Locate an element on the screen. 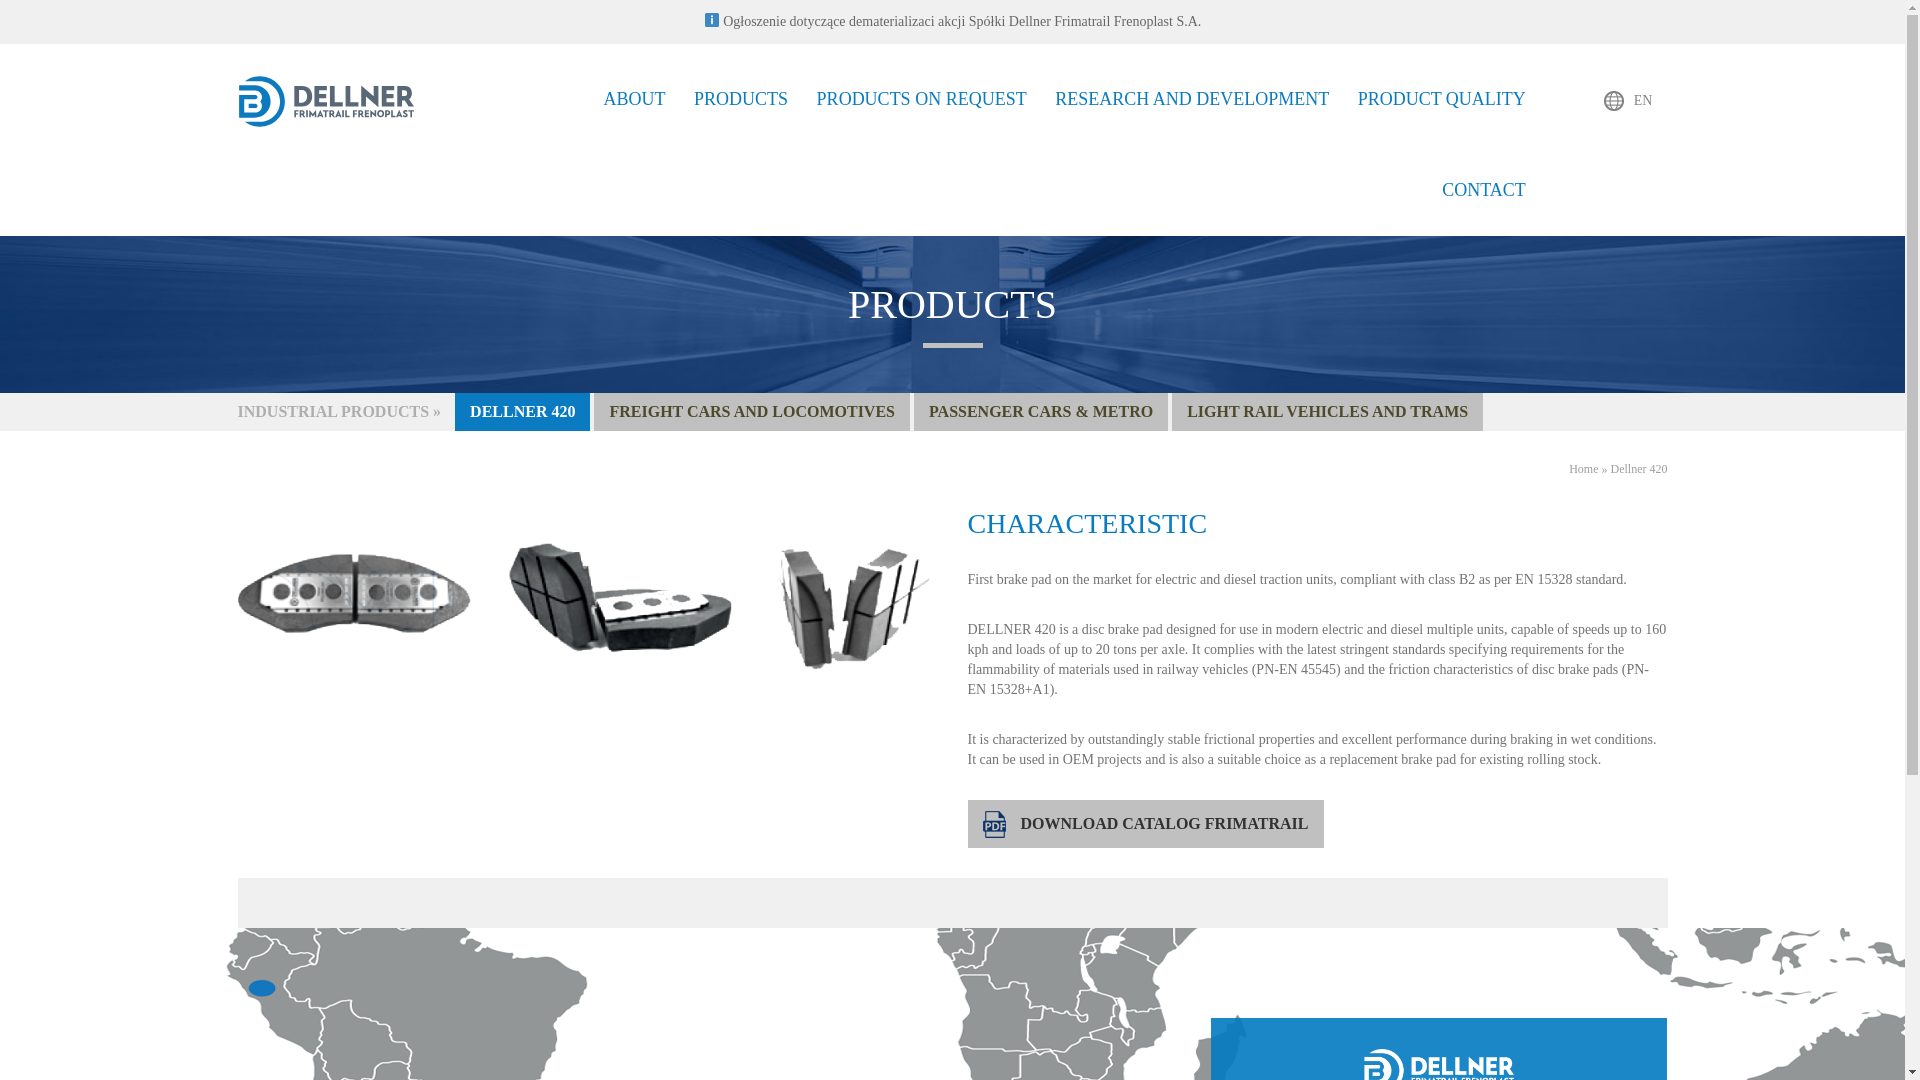  PRODUCTS ON REQUEST is located at coordinates (922, 99).